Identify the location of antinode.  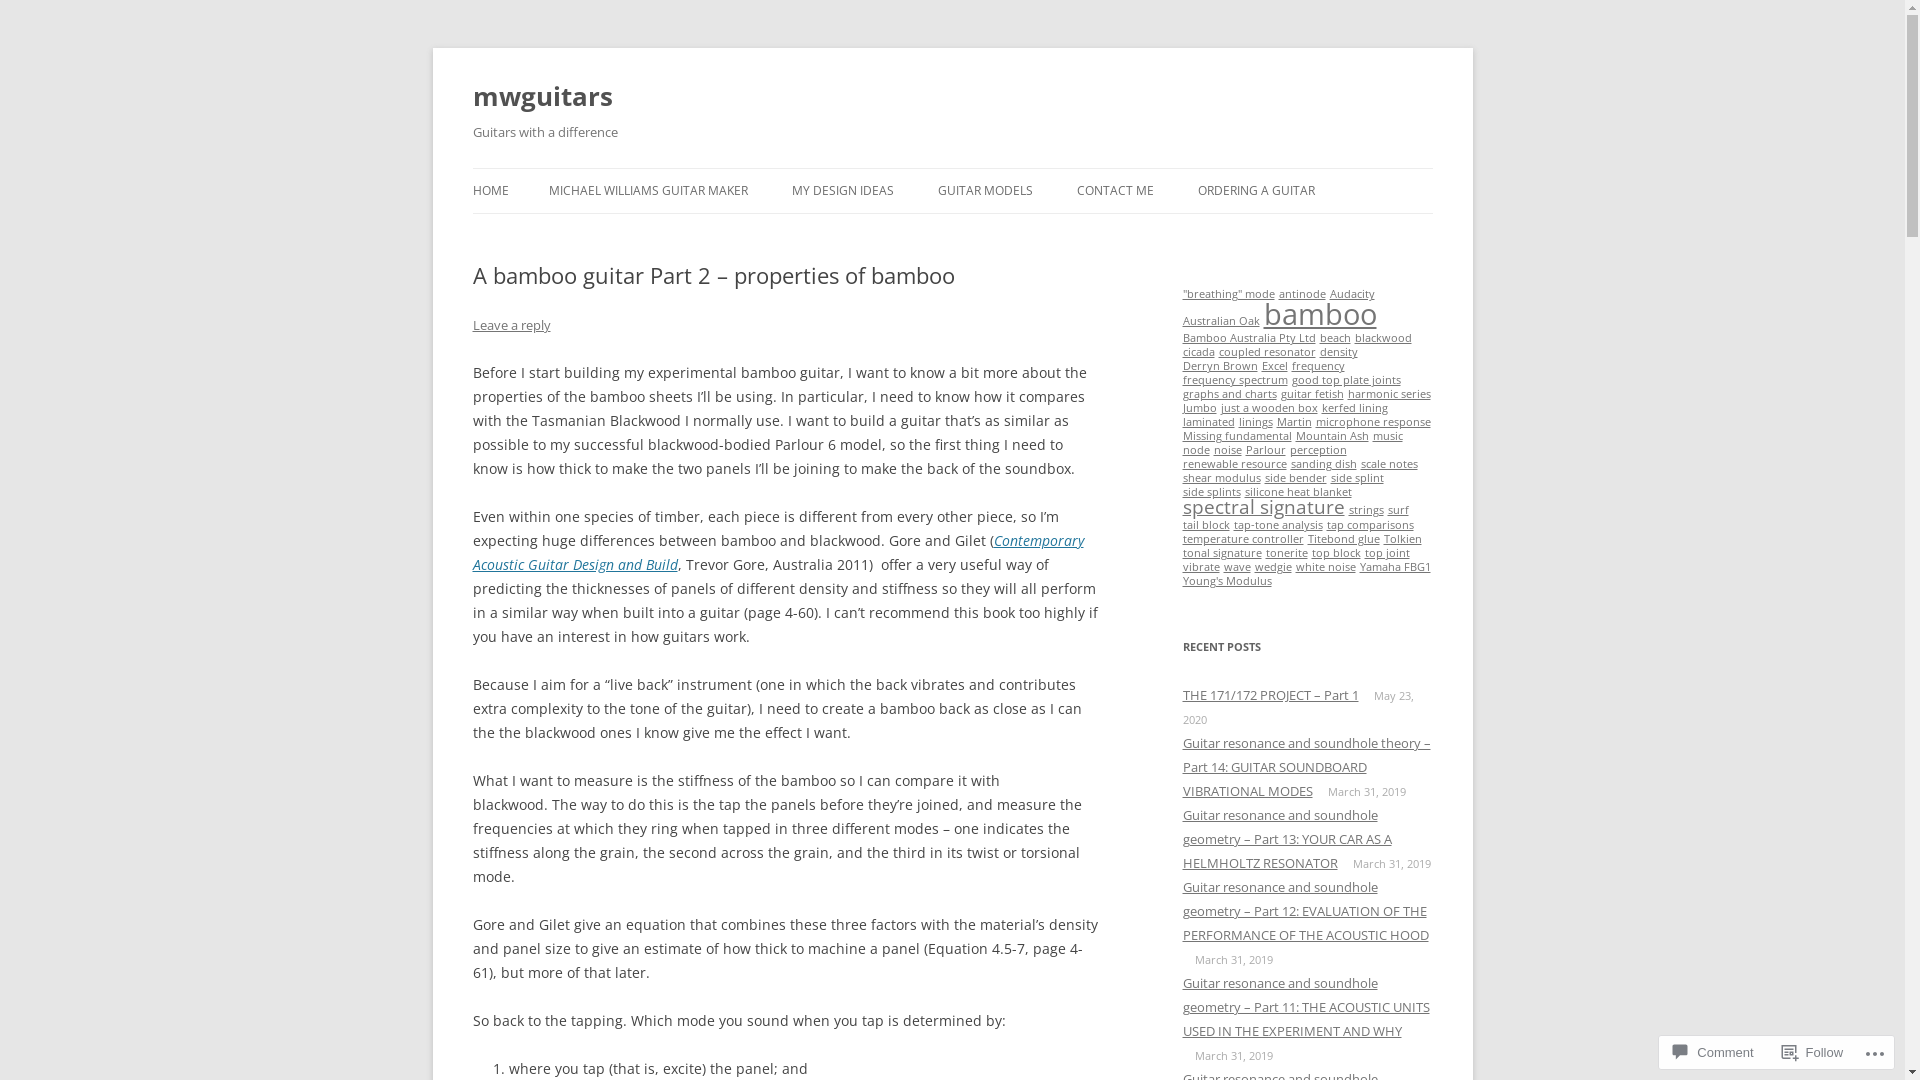
(1302, 294).